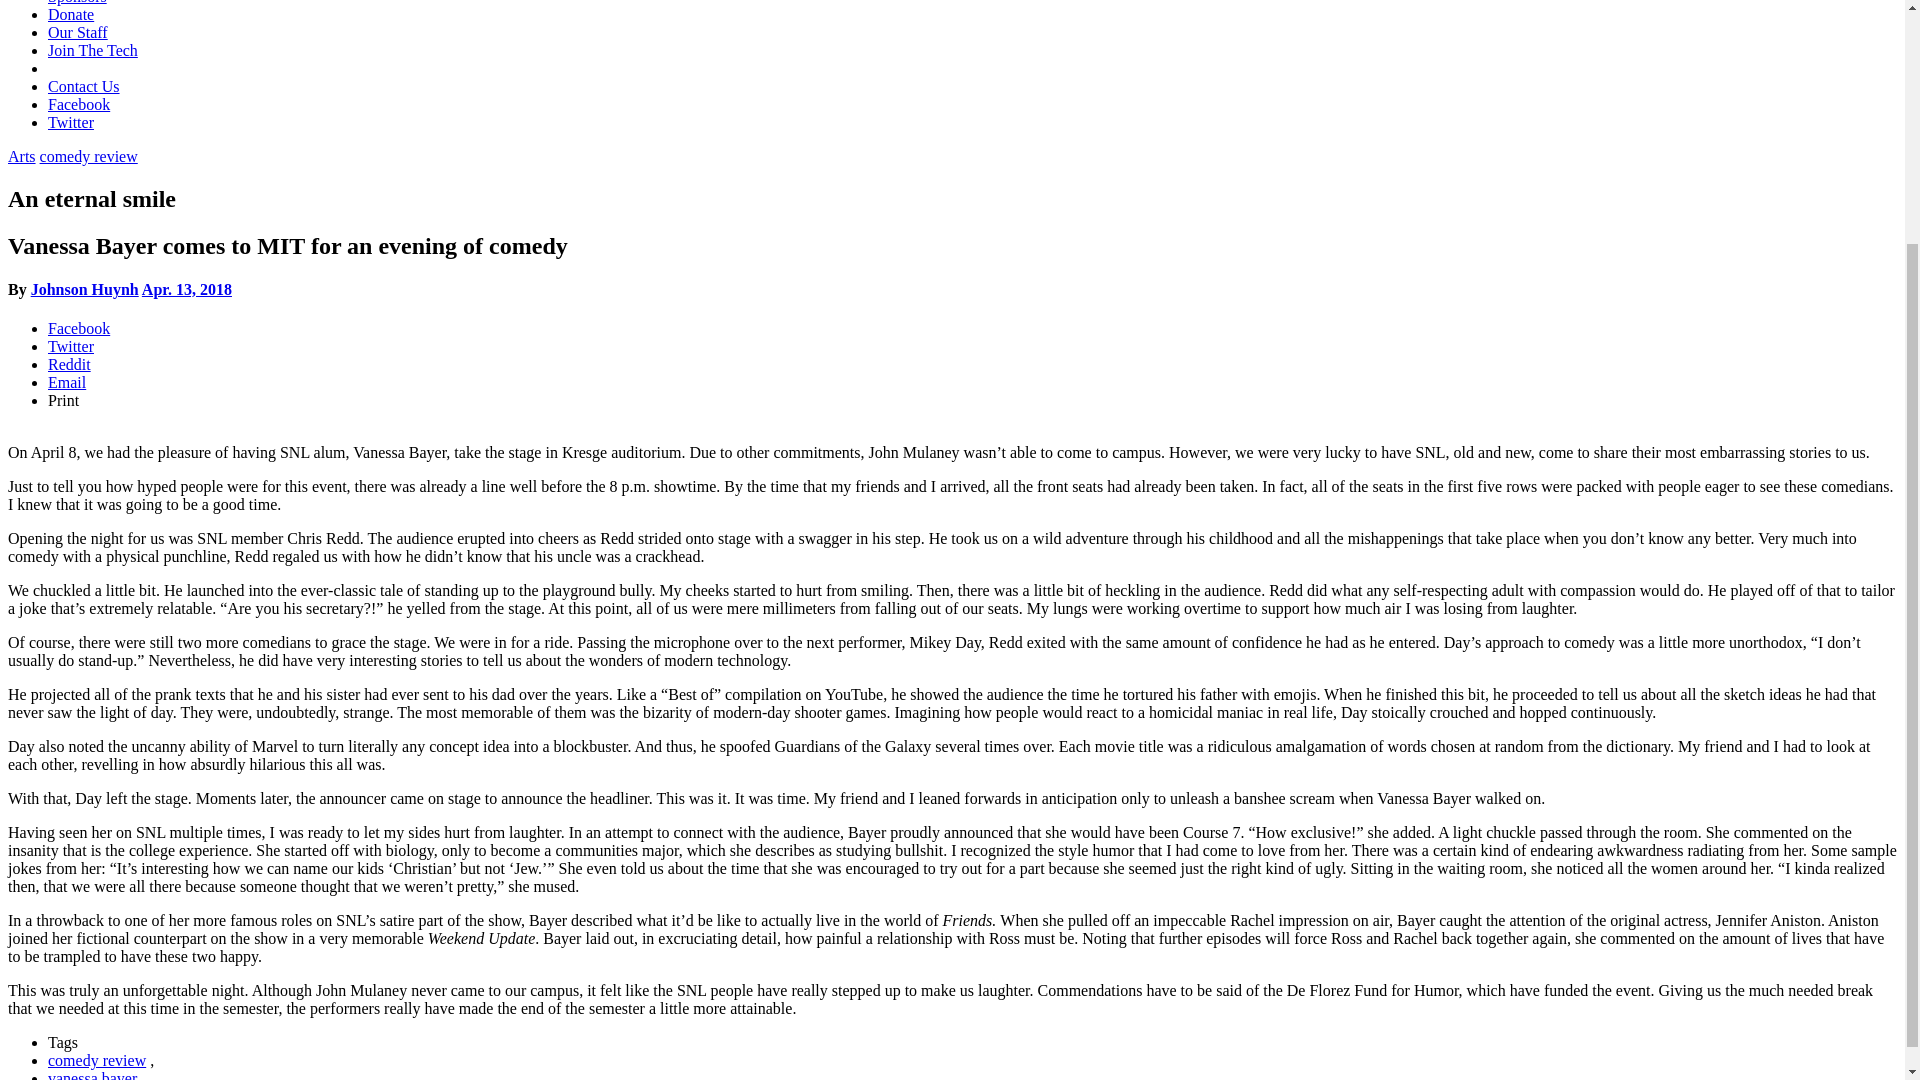 Image resolution: width=1920 pixels, height=1080 pixels. I want to click on Arts, so click(22, 156).